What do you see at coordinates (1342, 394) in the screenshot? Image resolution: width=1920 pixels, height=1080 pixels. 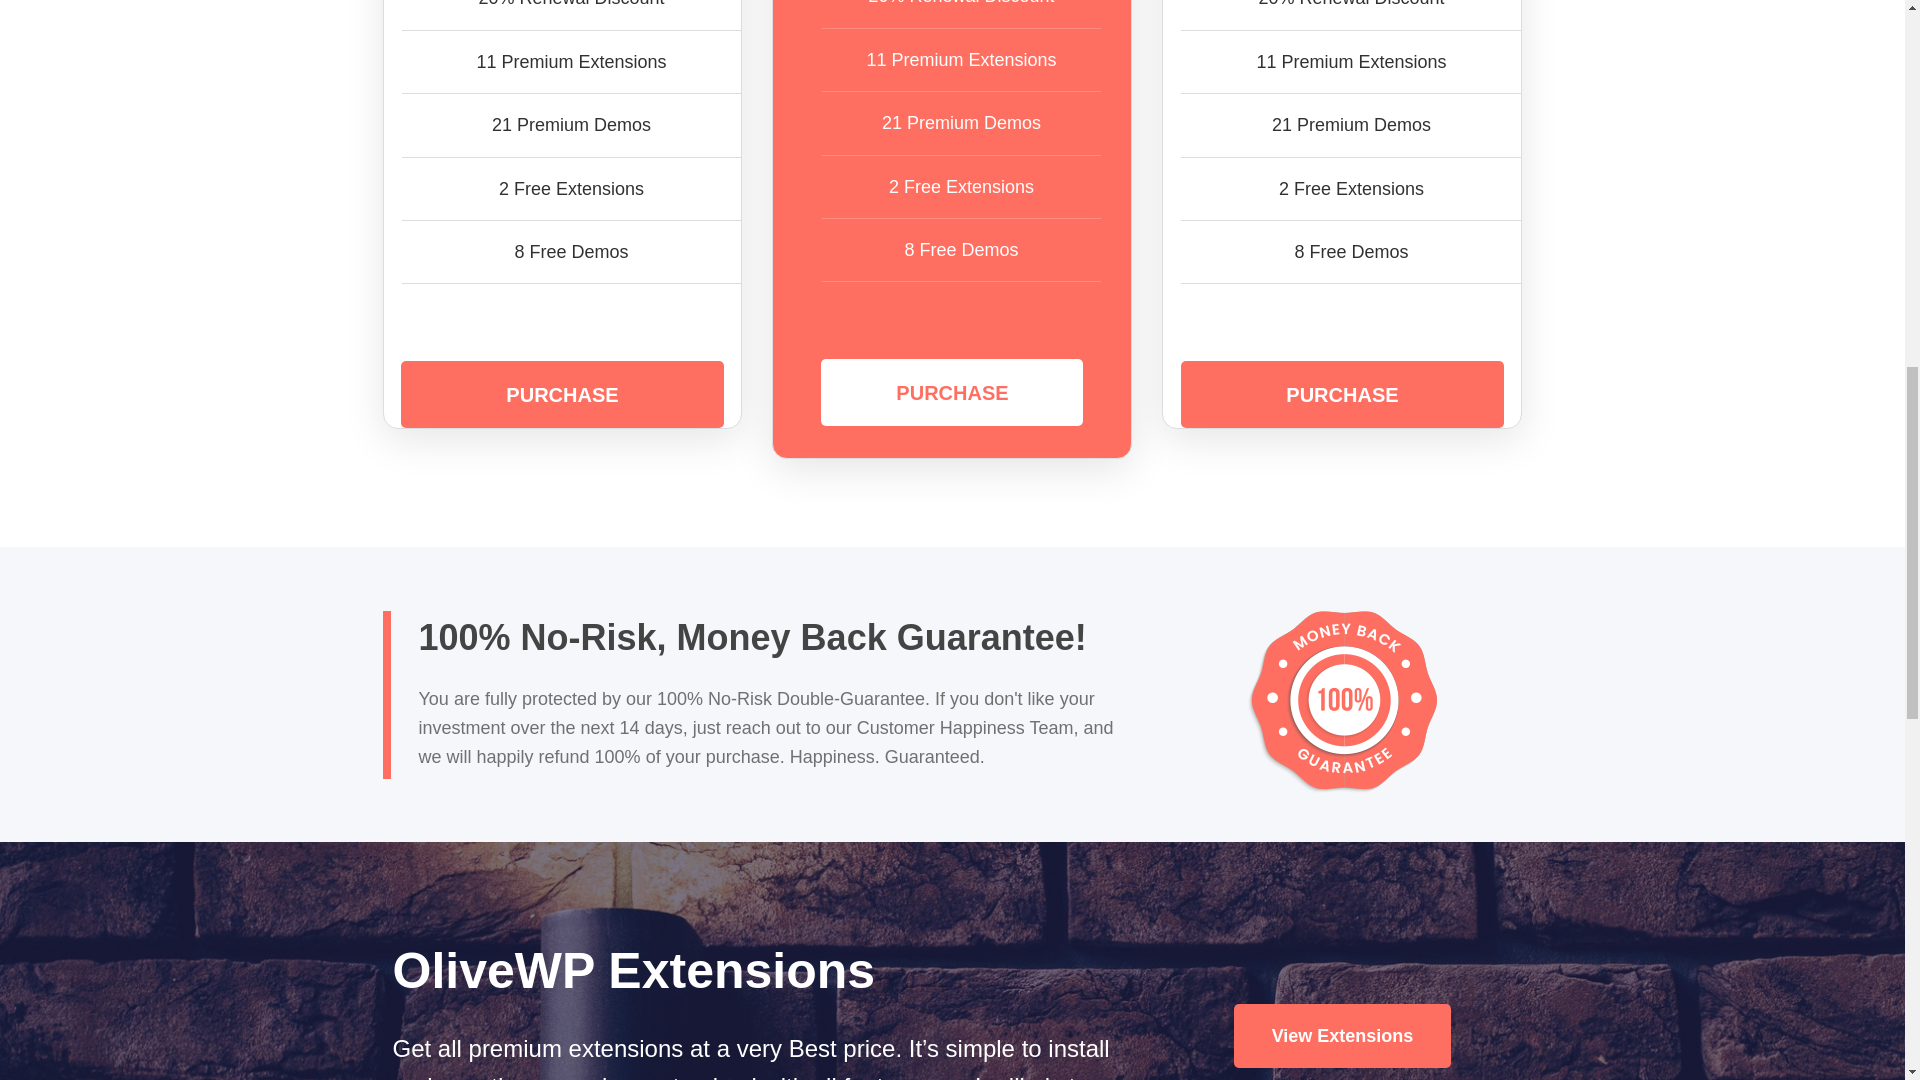 I see `PURCHASE` at bounding box center [1342, 394].